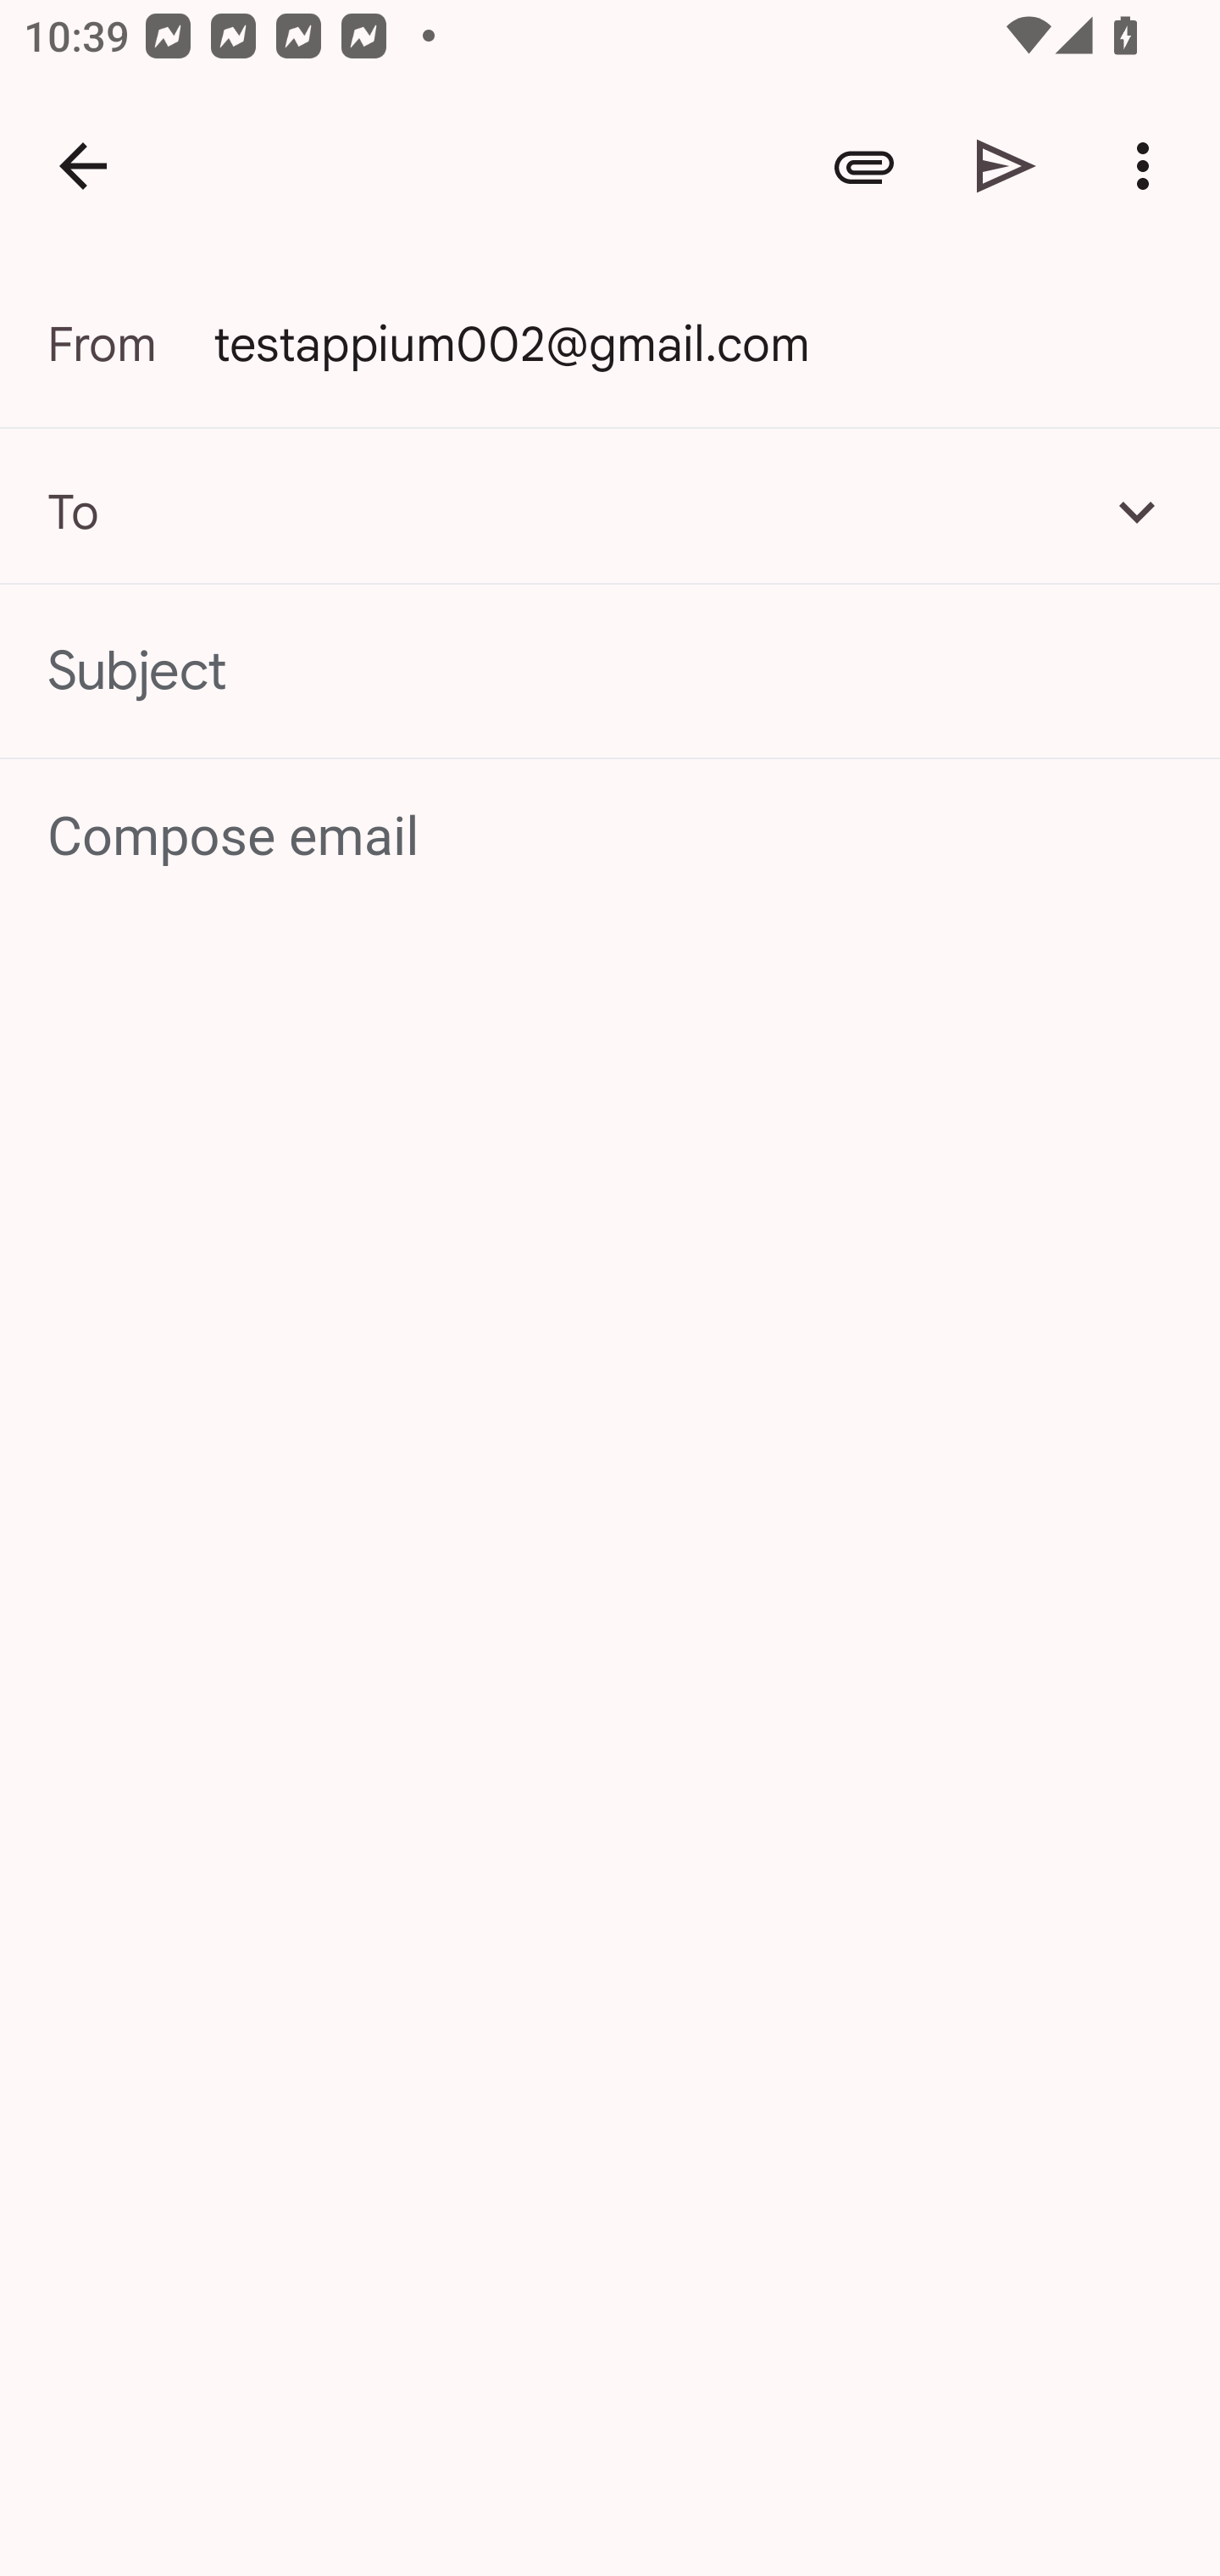 This screenshot has width=1220, height=2576. What do you see at coordinates (83, 166) in the screenshot?
I see `Navigate up` at bounding box center [83, 166].